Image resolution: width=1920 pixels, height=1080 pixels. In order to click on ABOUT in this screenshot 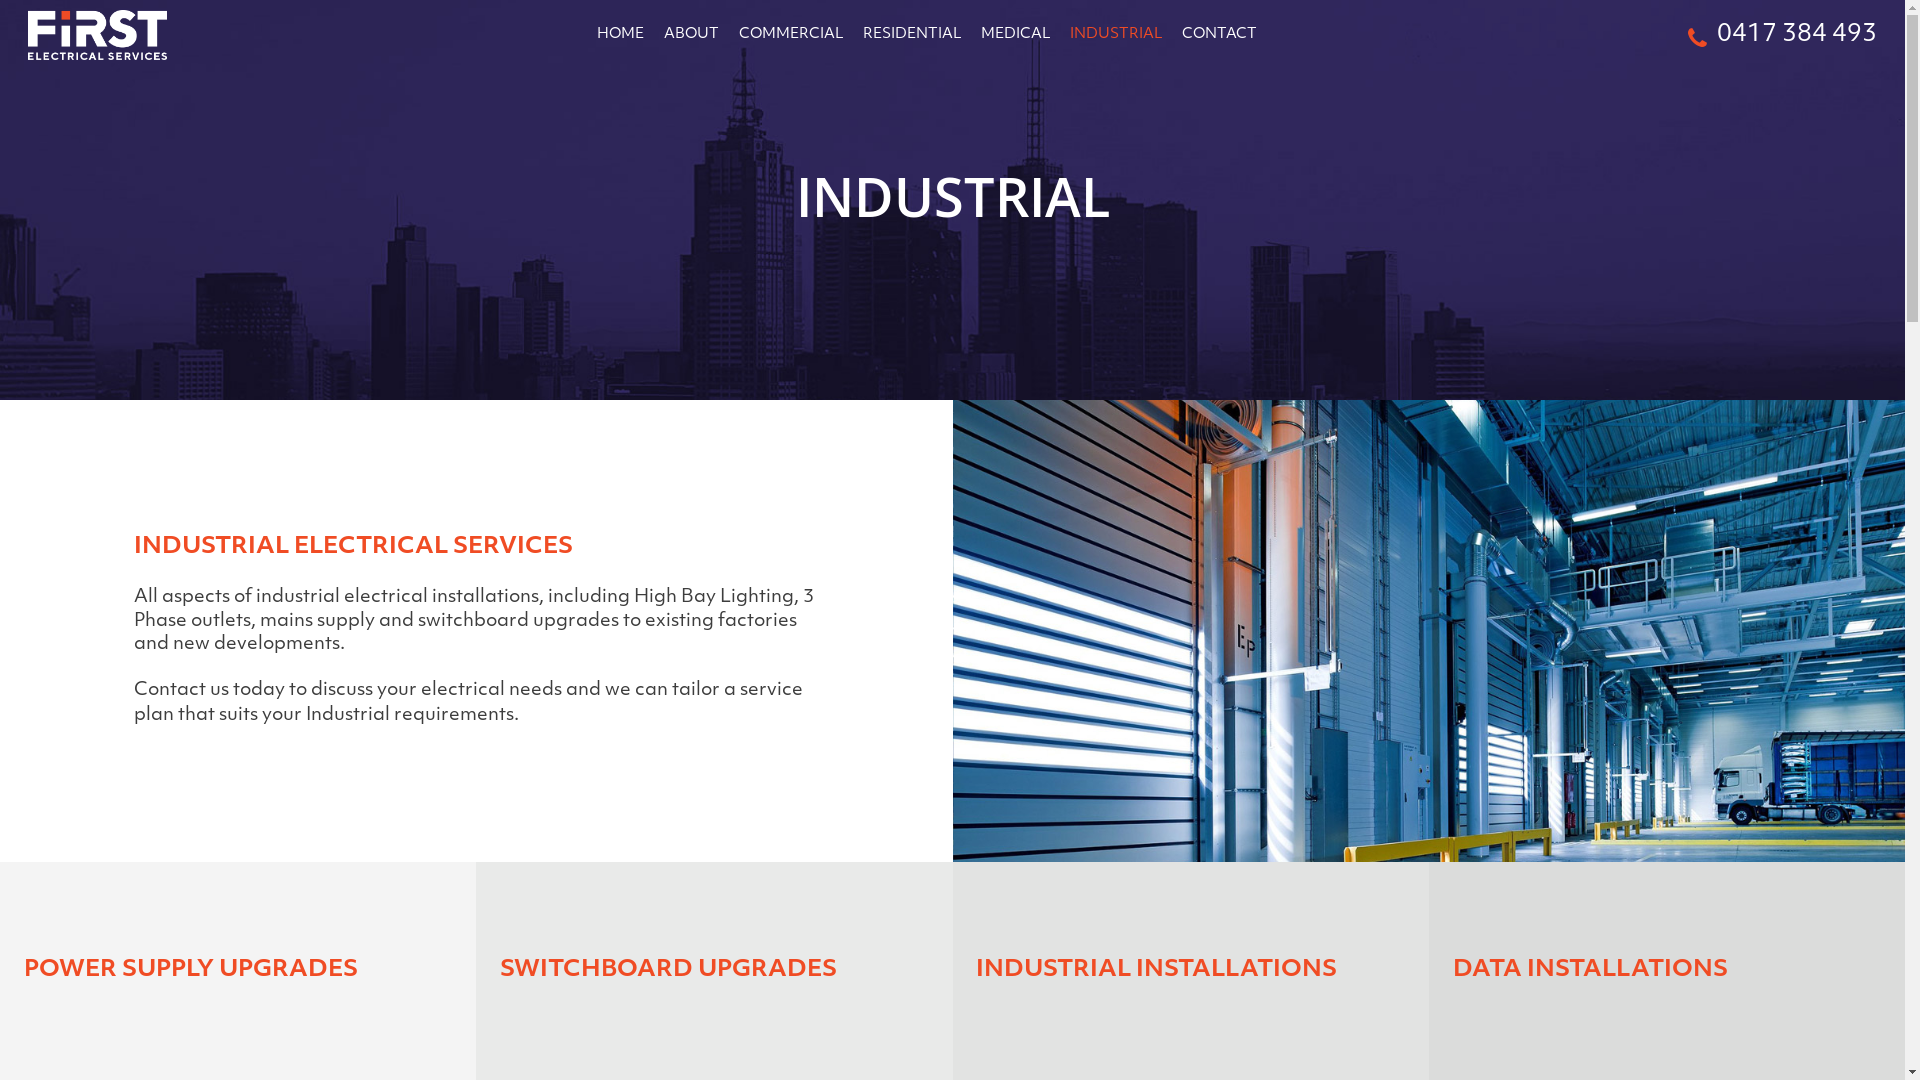, I will do `click(692, 35)`.